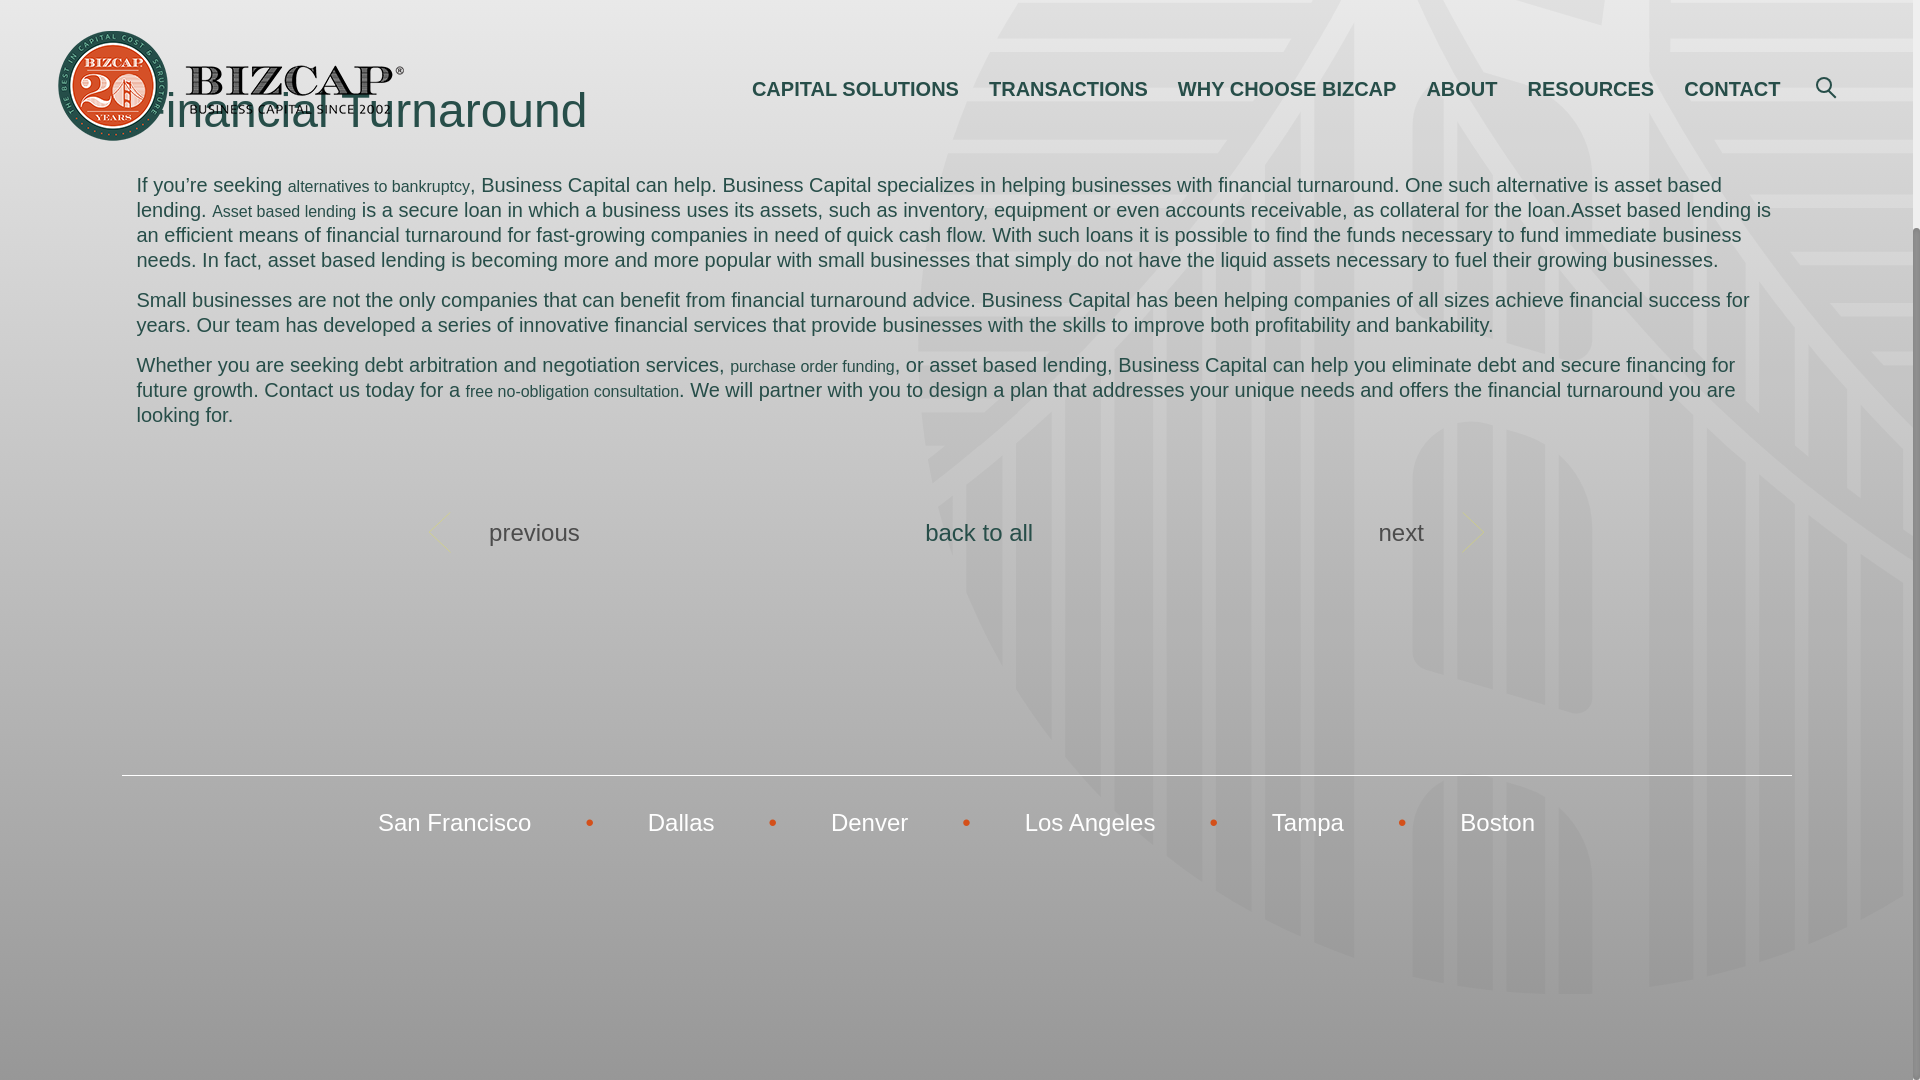 This screenshot has height=1080, width=1920. What do you see at coordinates (283, 212) in the screenshot?
I see `Asset based lending` at bounding box center [283, 212].